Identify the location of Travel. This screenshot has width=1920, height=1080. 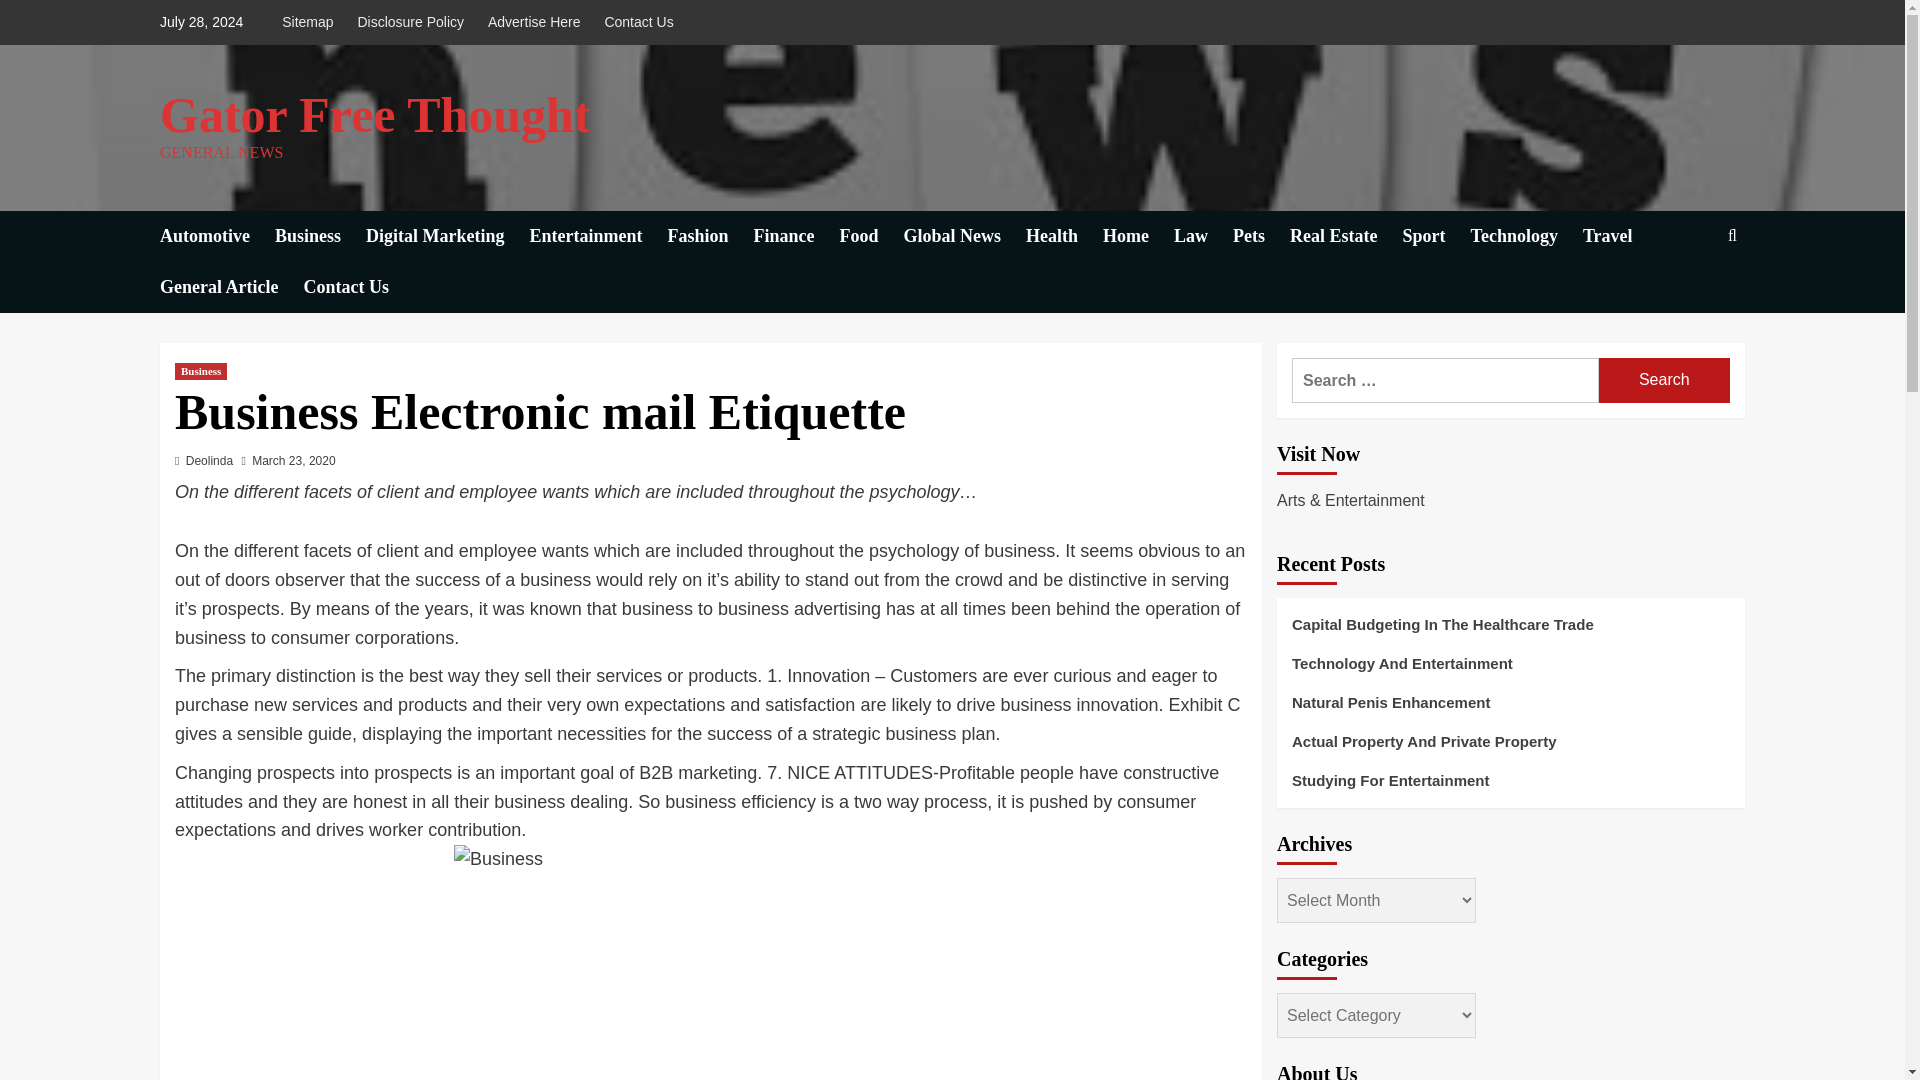
(1620, 236).